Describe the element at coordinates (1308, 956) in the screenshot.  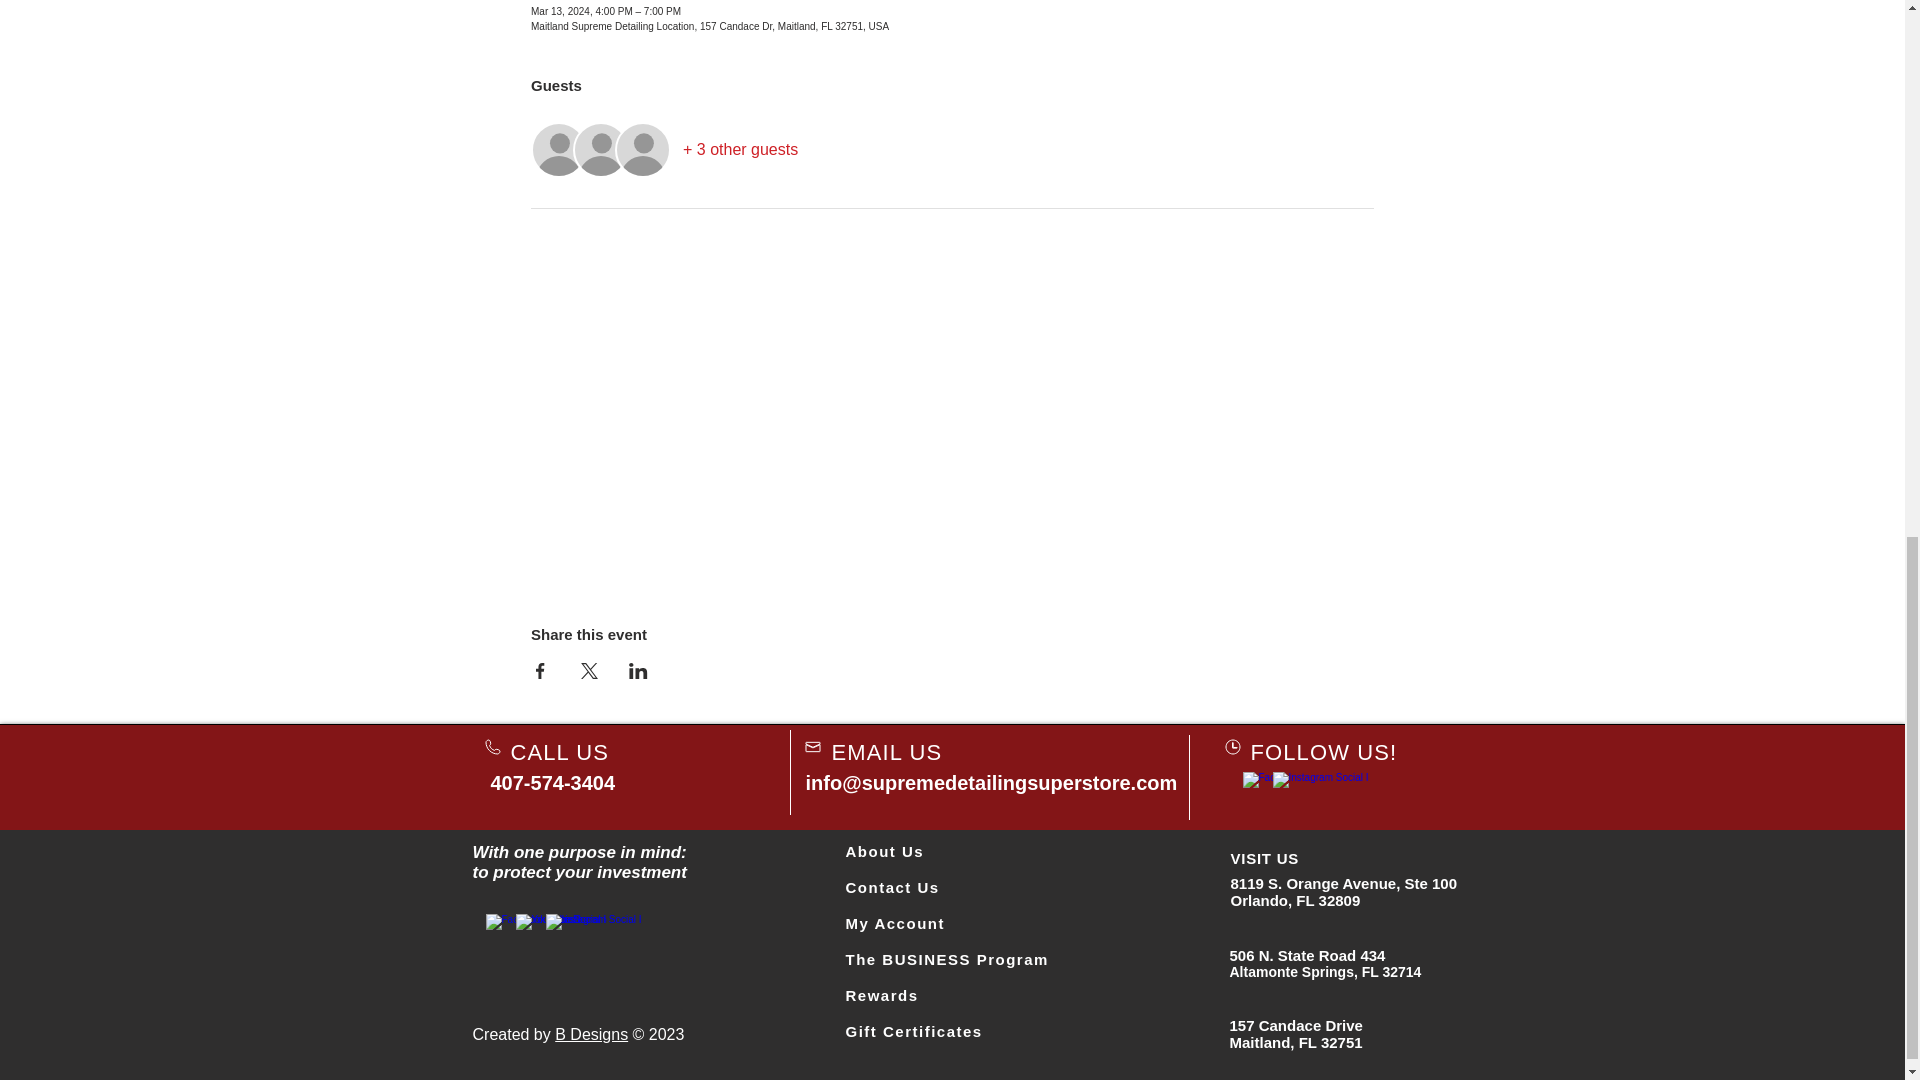
I see `506 N. State Road 434` at that location.